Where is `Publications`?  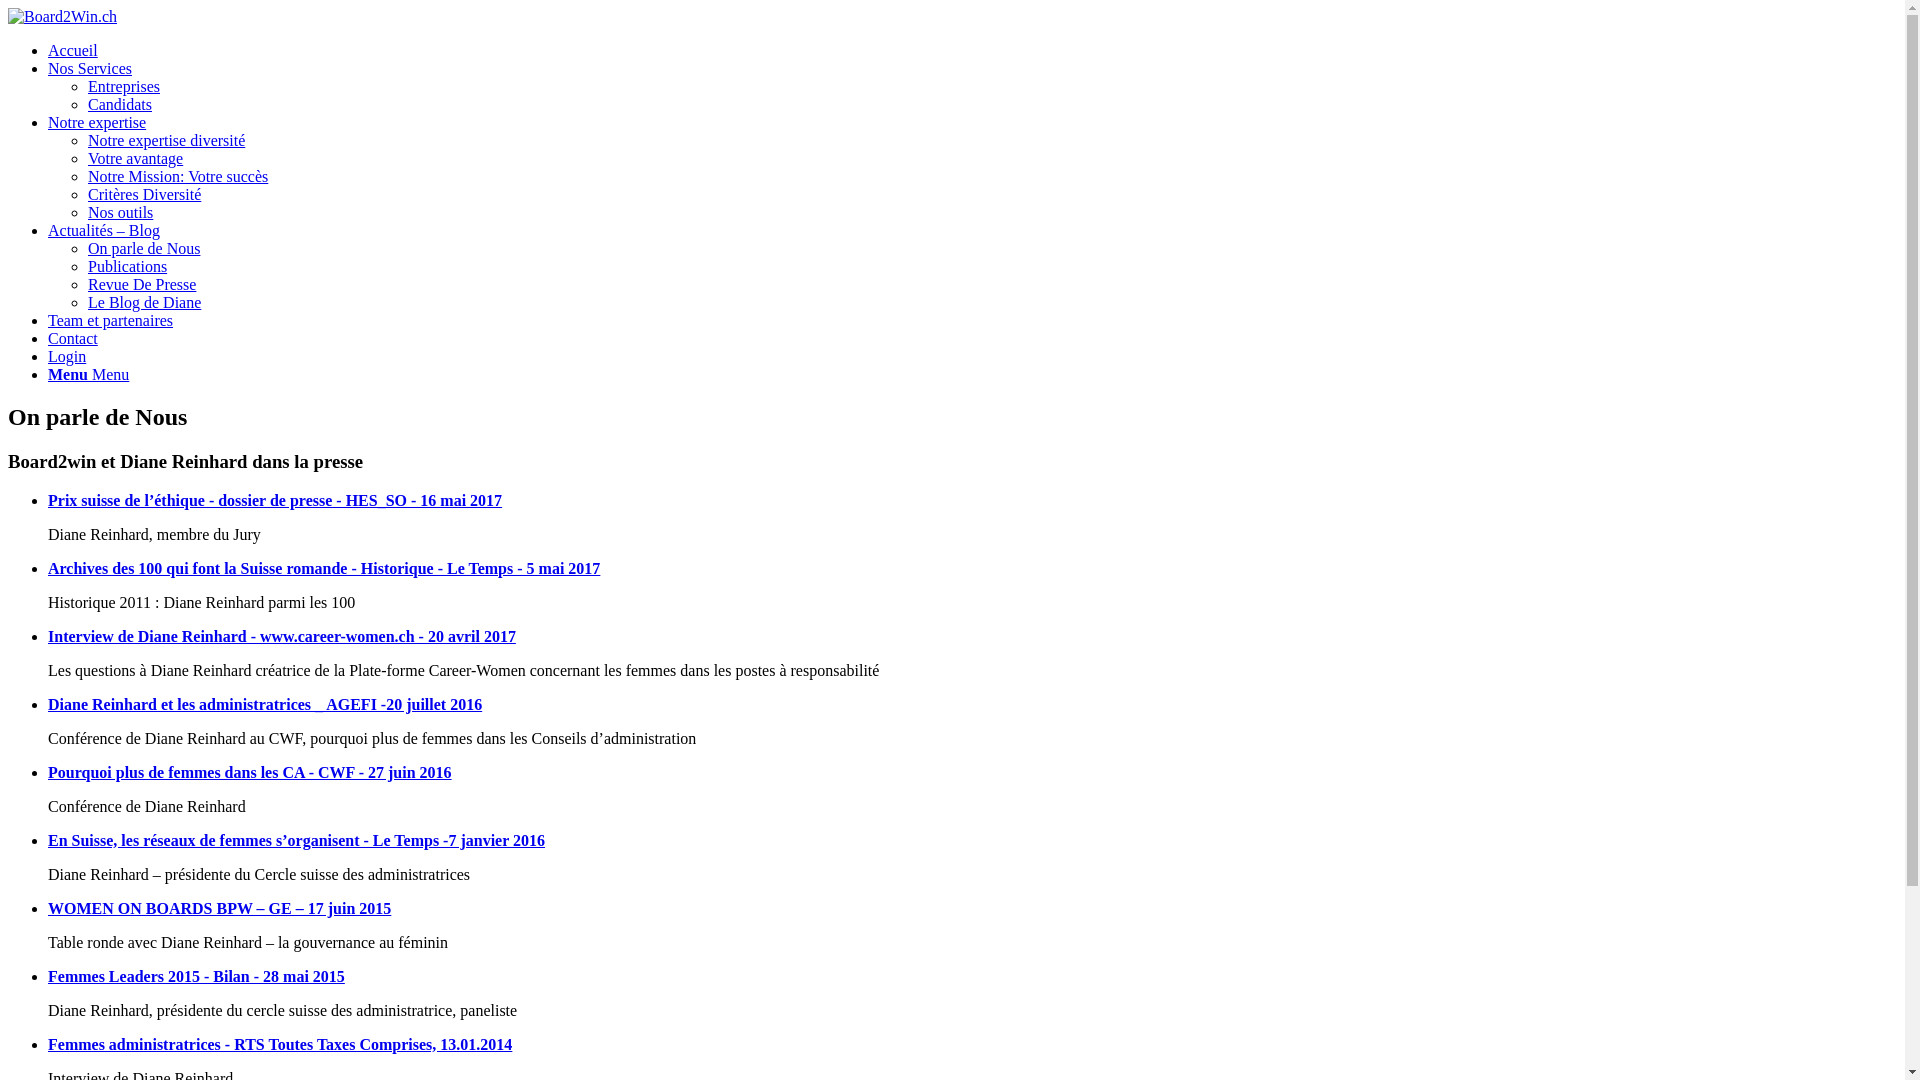
Publications is located at coordinates (128, 266).